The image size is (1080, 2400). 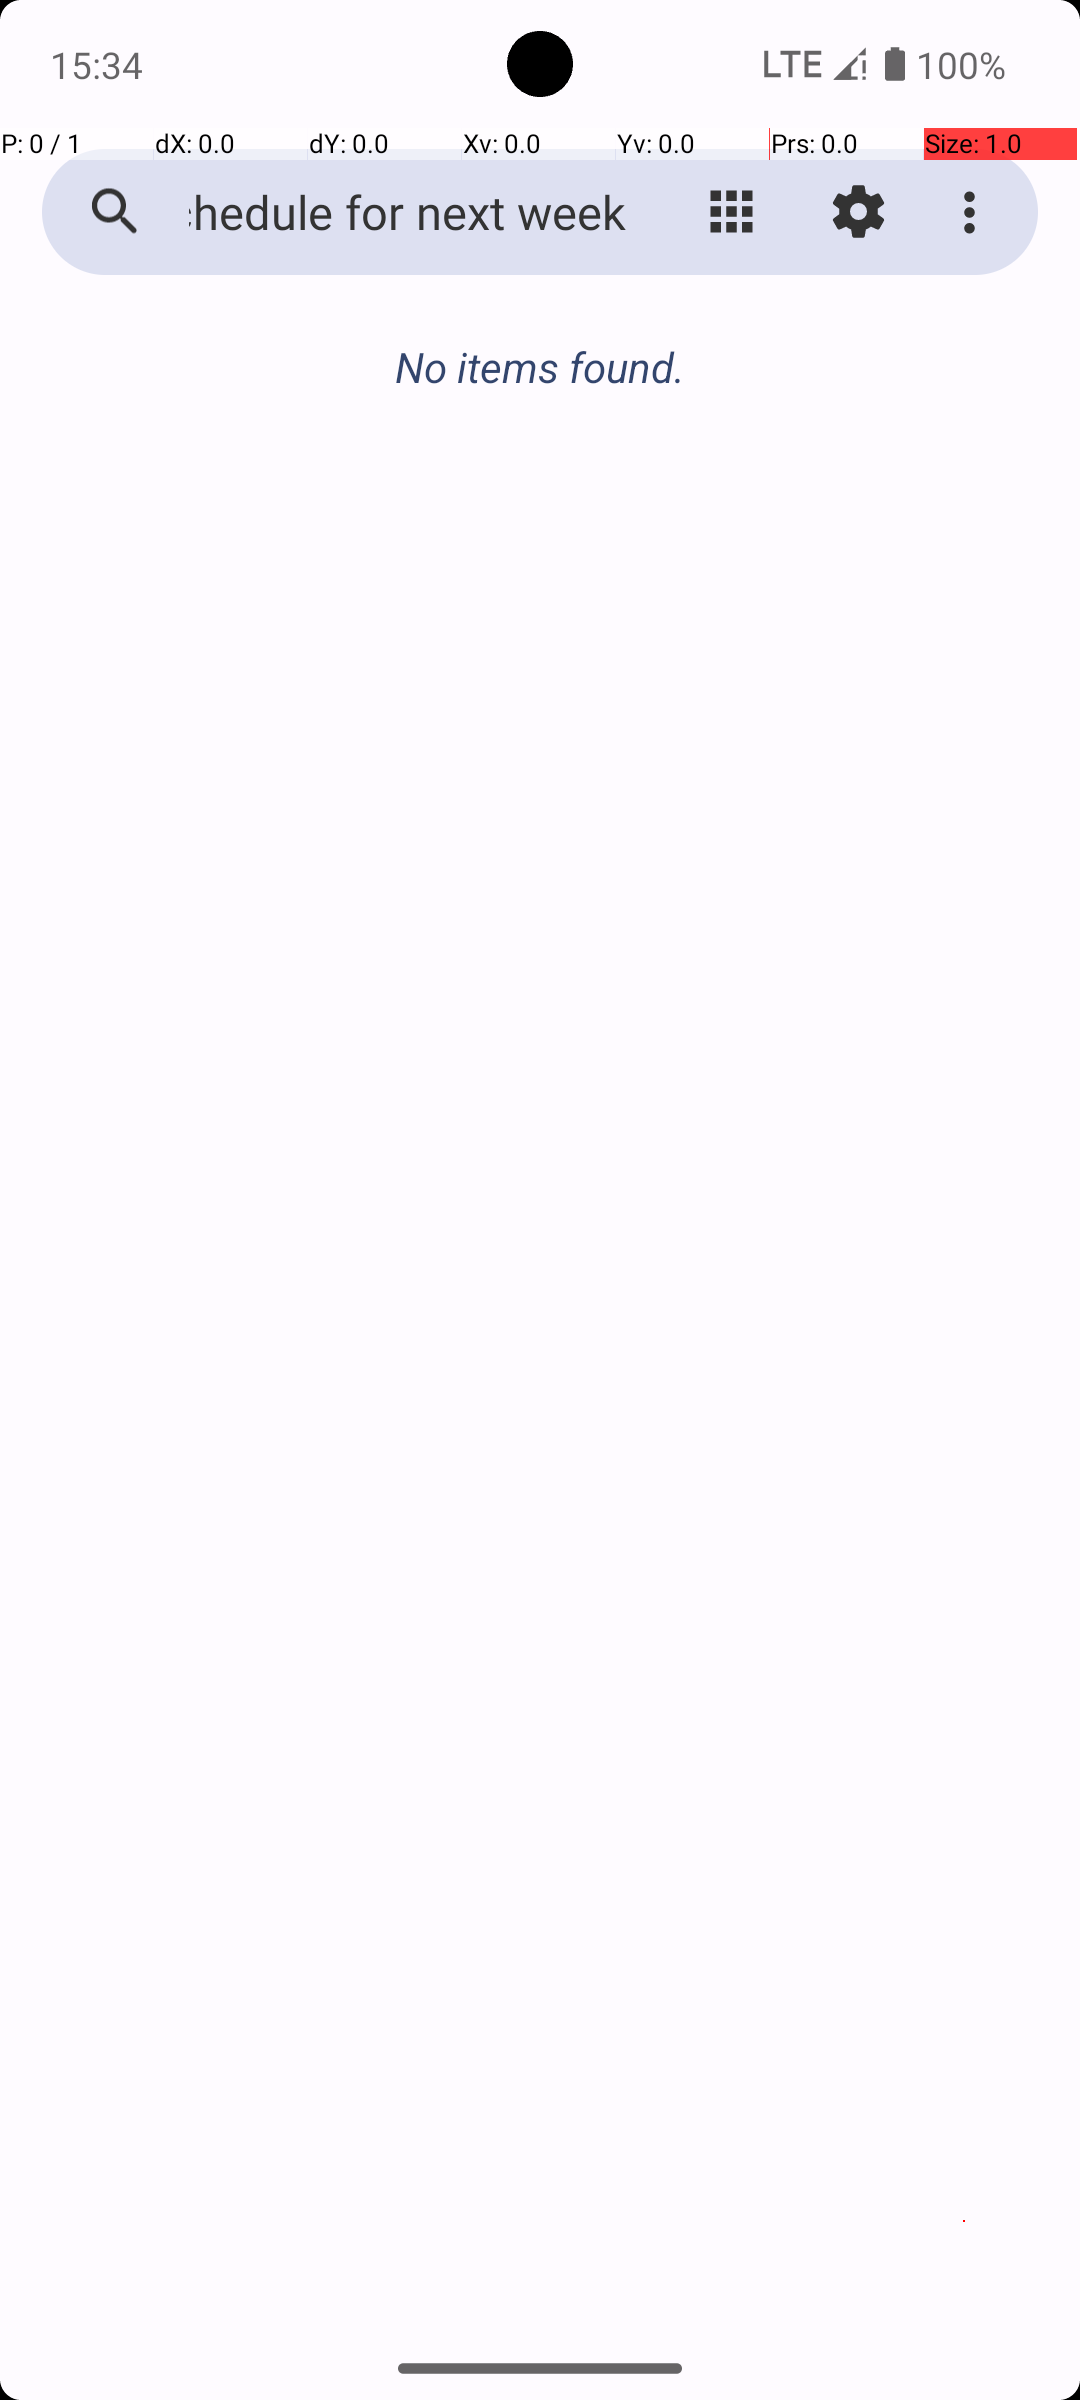 What do you see at coordinates (964, 2222) in the screenshot?
I see `Darvoud nevez` at bounding box center [964, 2222].